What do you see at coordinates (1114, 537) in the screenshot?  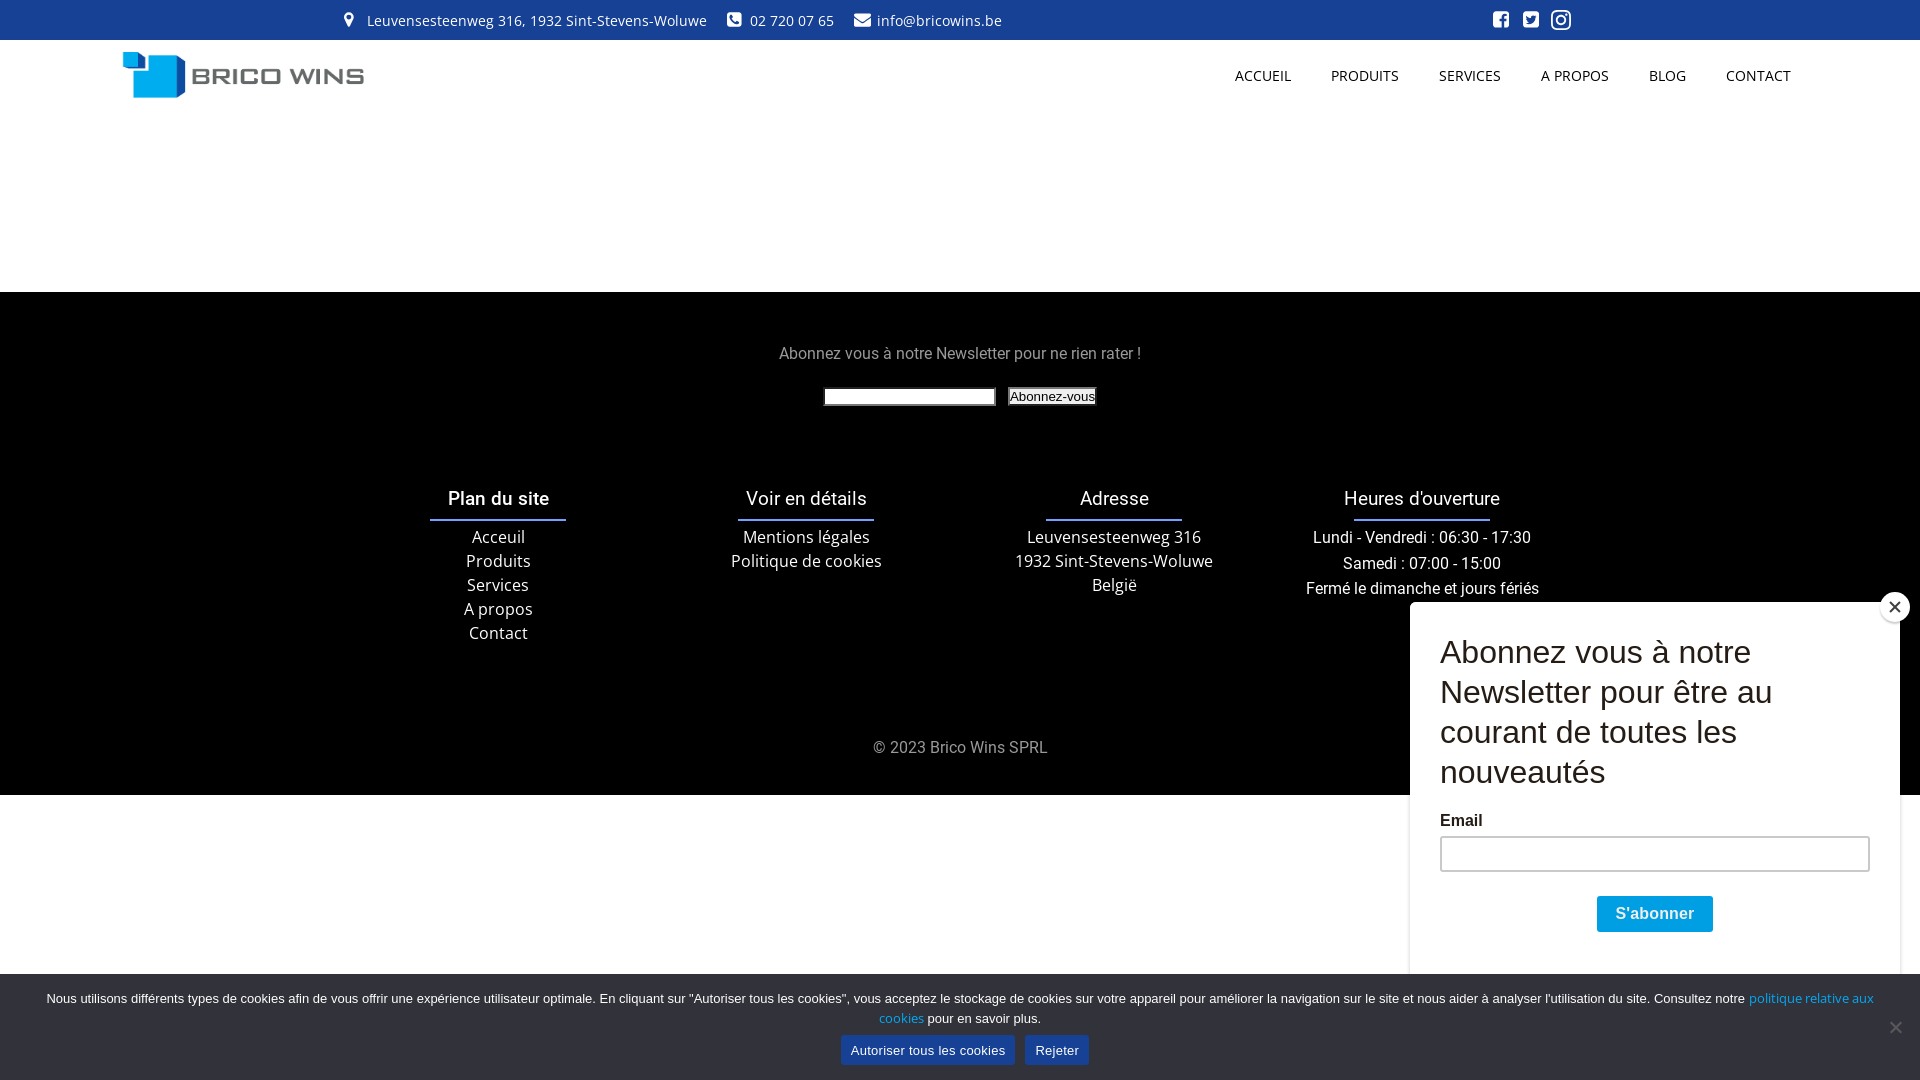 I see `Leuvensesteenweg 316` at bounding box center [1114, 537].